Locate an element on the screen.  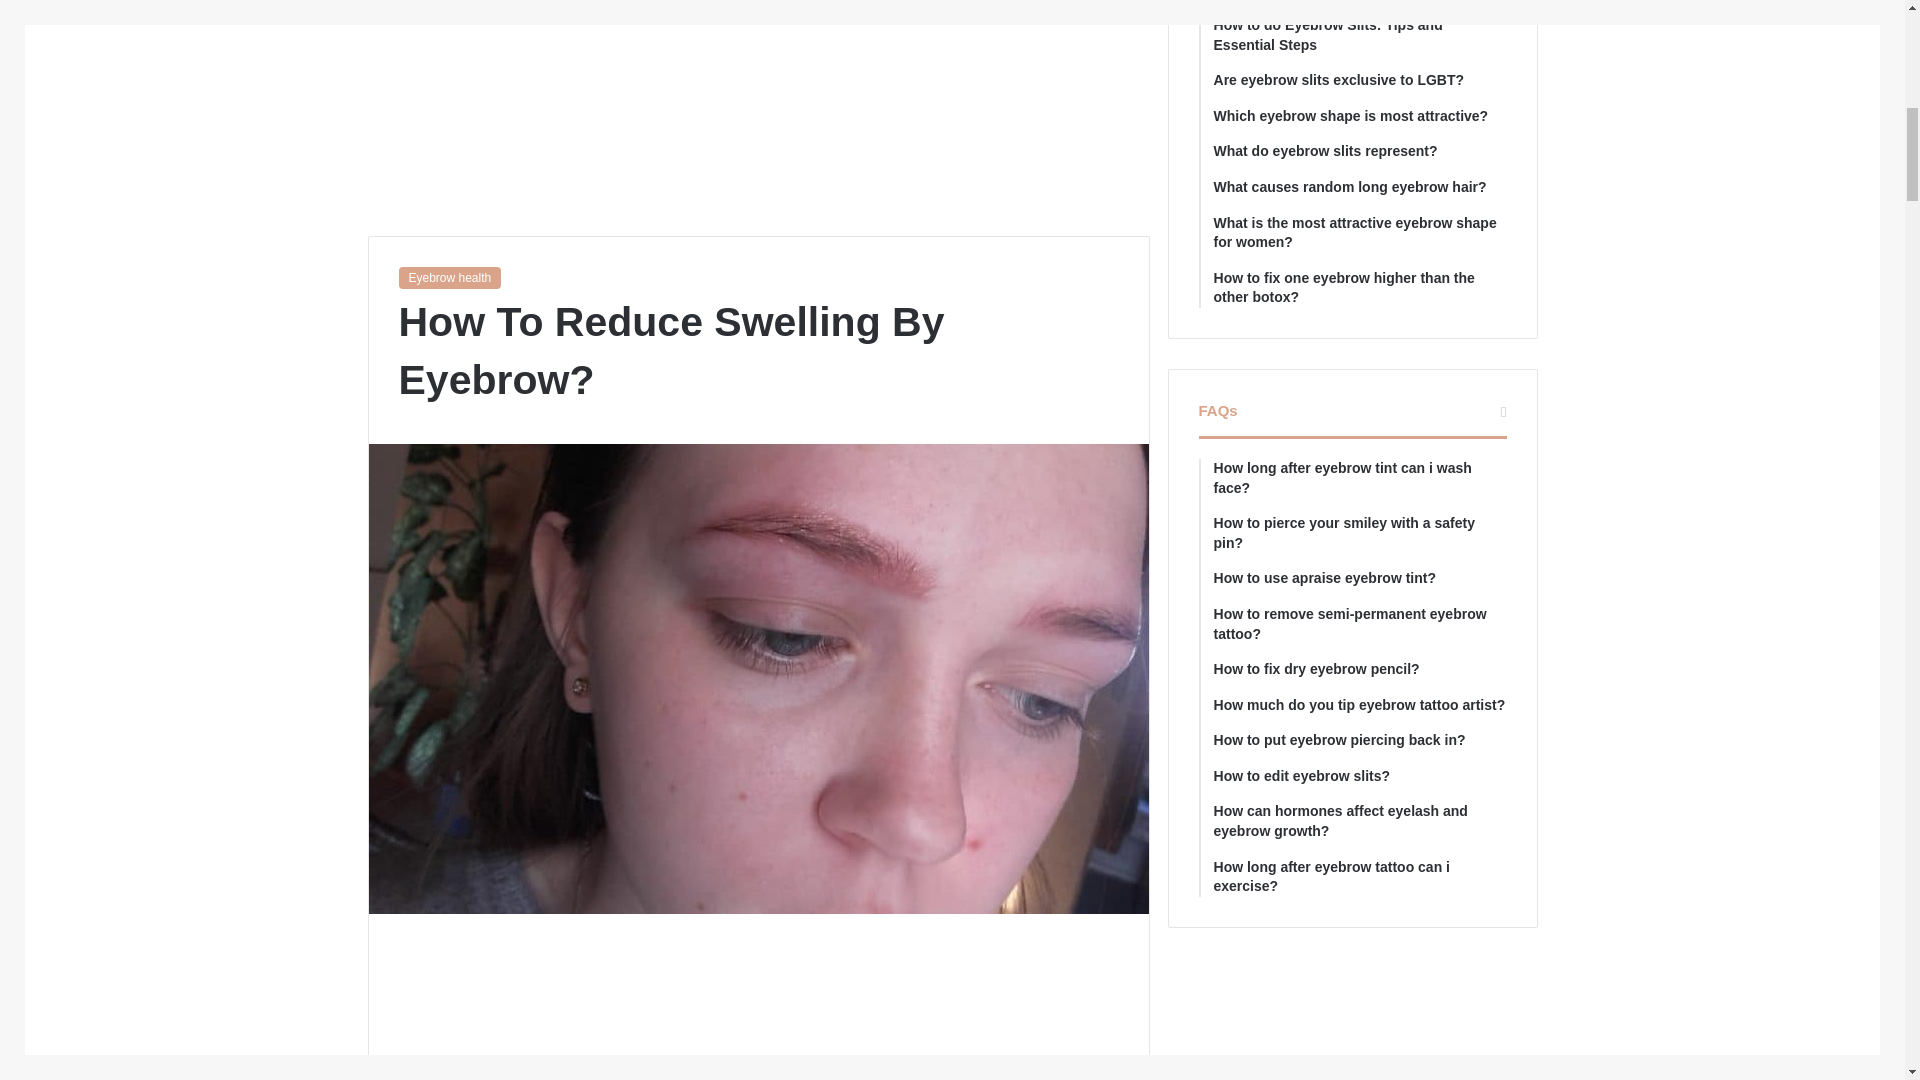
Are eyebrow slits exclusive to LGBT? is located at coordinates (1360, 80).